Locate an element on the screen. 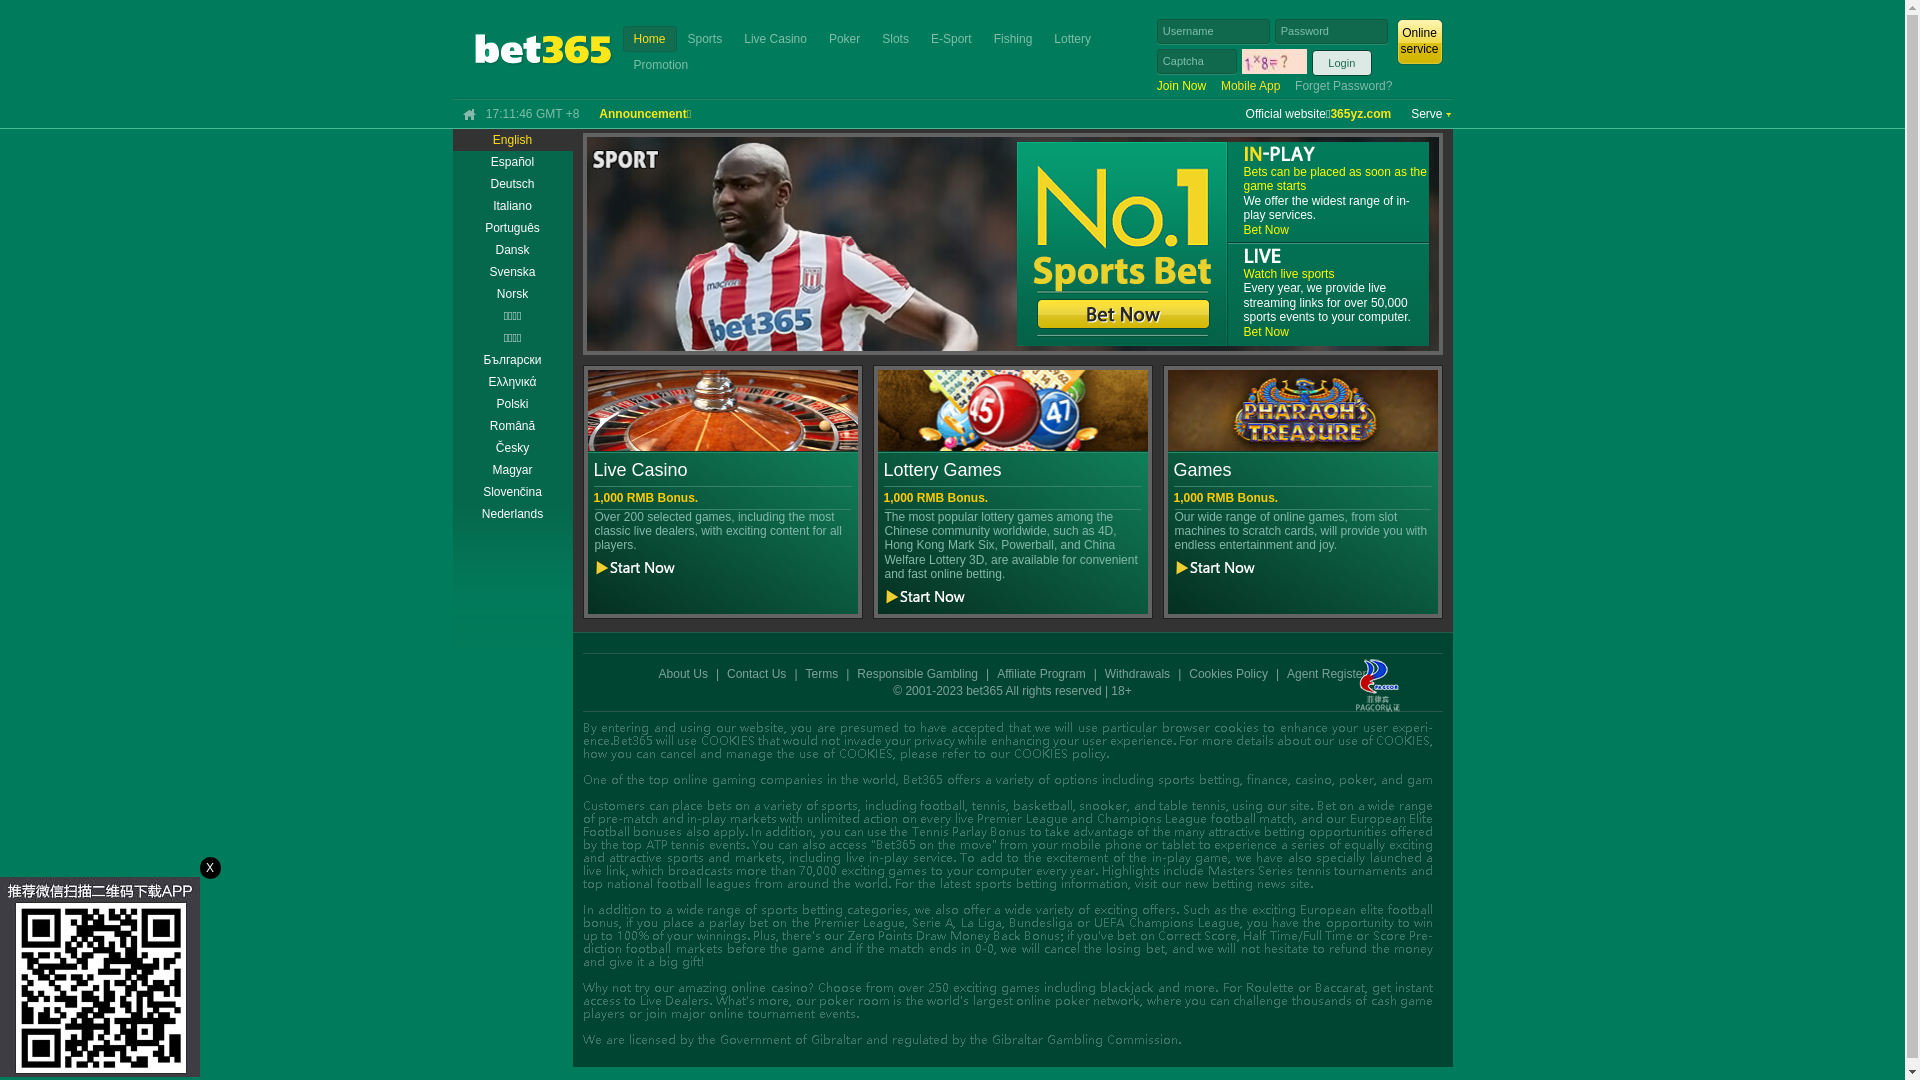 The height and width of the screenshot is (1080, 1920). Serve is located at coordinates (1426, 114).